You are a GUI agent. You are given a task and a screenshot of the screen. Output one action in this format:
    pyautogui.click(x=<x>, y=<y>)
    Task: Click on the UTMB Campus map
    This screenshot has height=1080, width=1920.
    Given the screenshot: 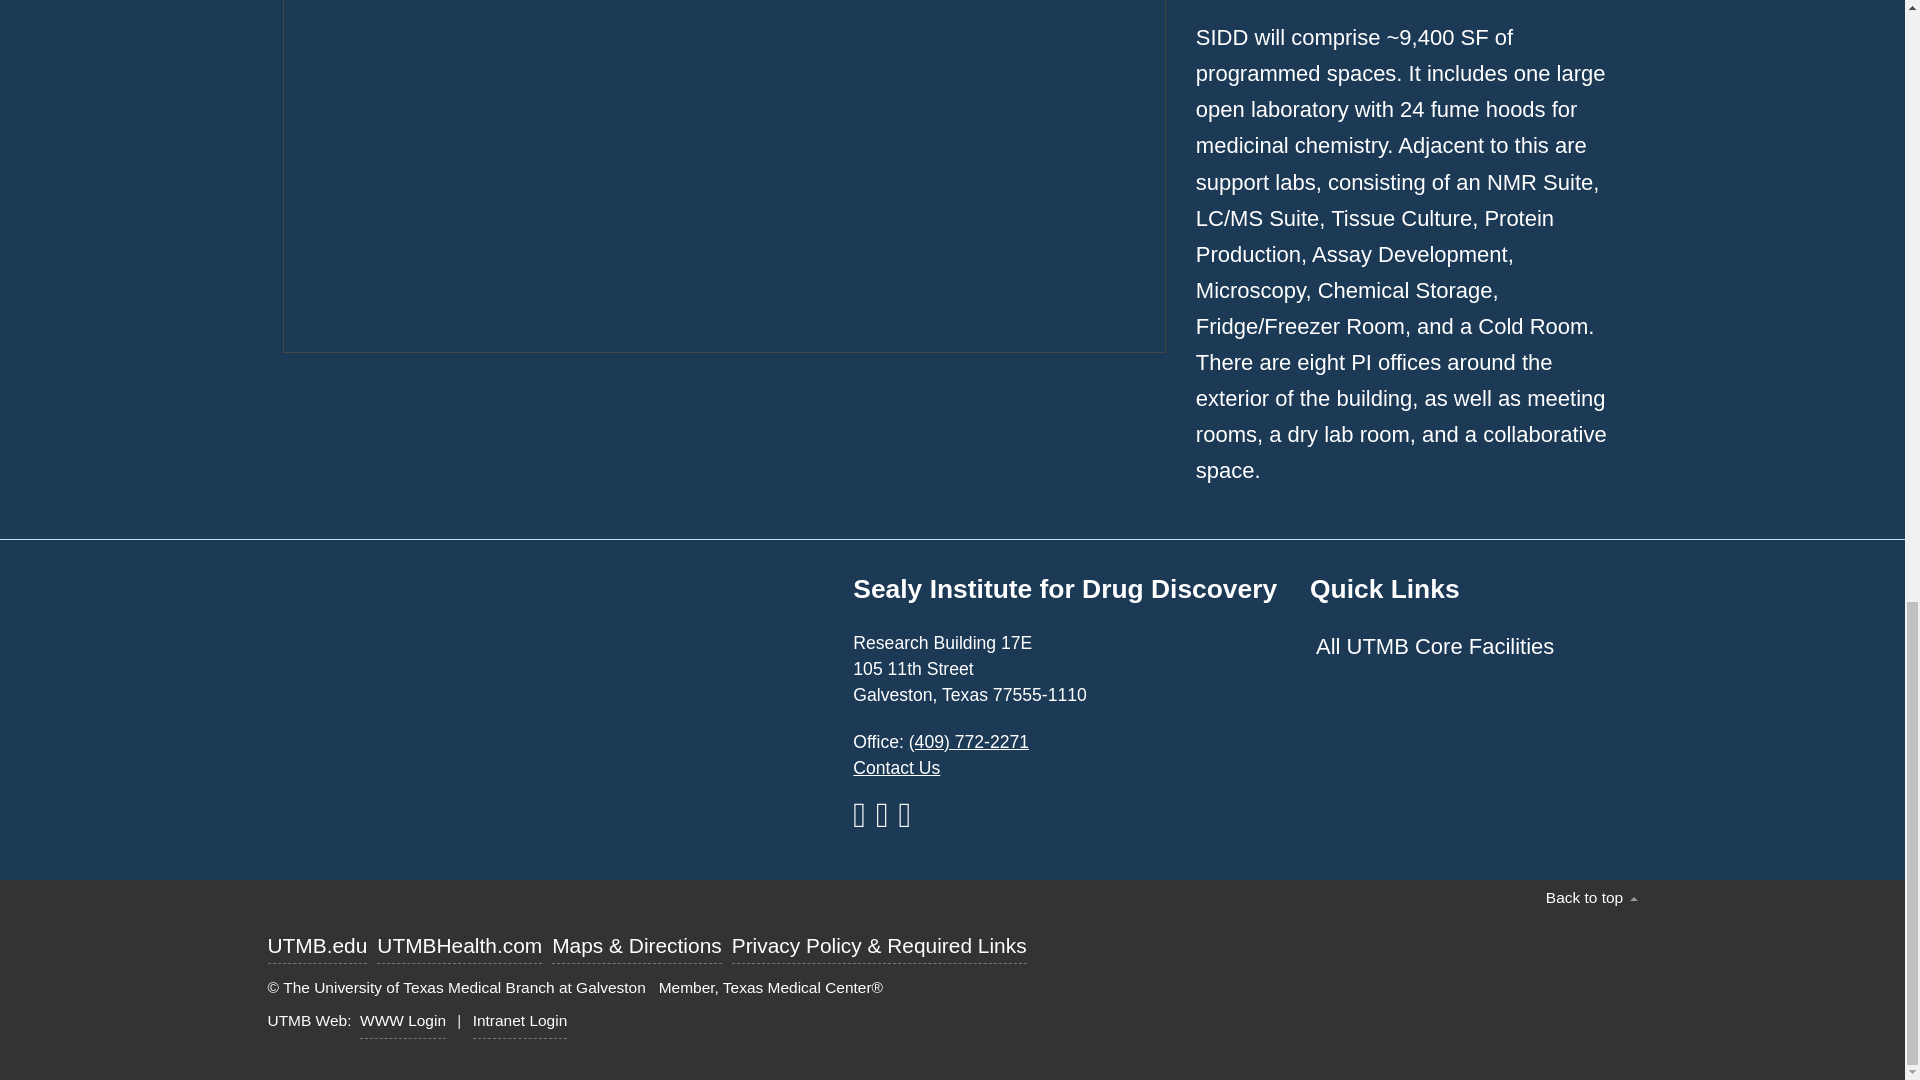 What is the action you would take?
    pyautogui.click(x=552, y=710)
    